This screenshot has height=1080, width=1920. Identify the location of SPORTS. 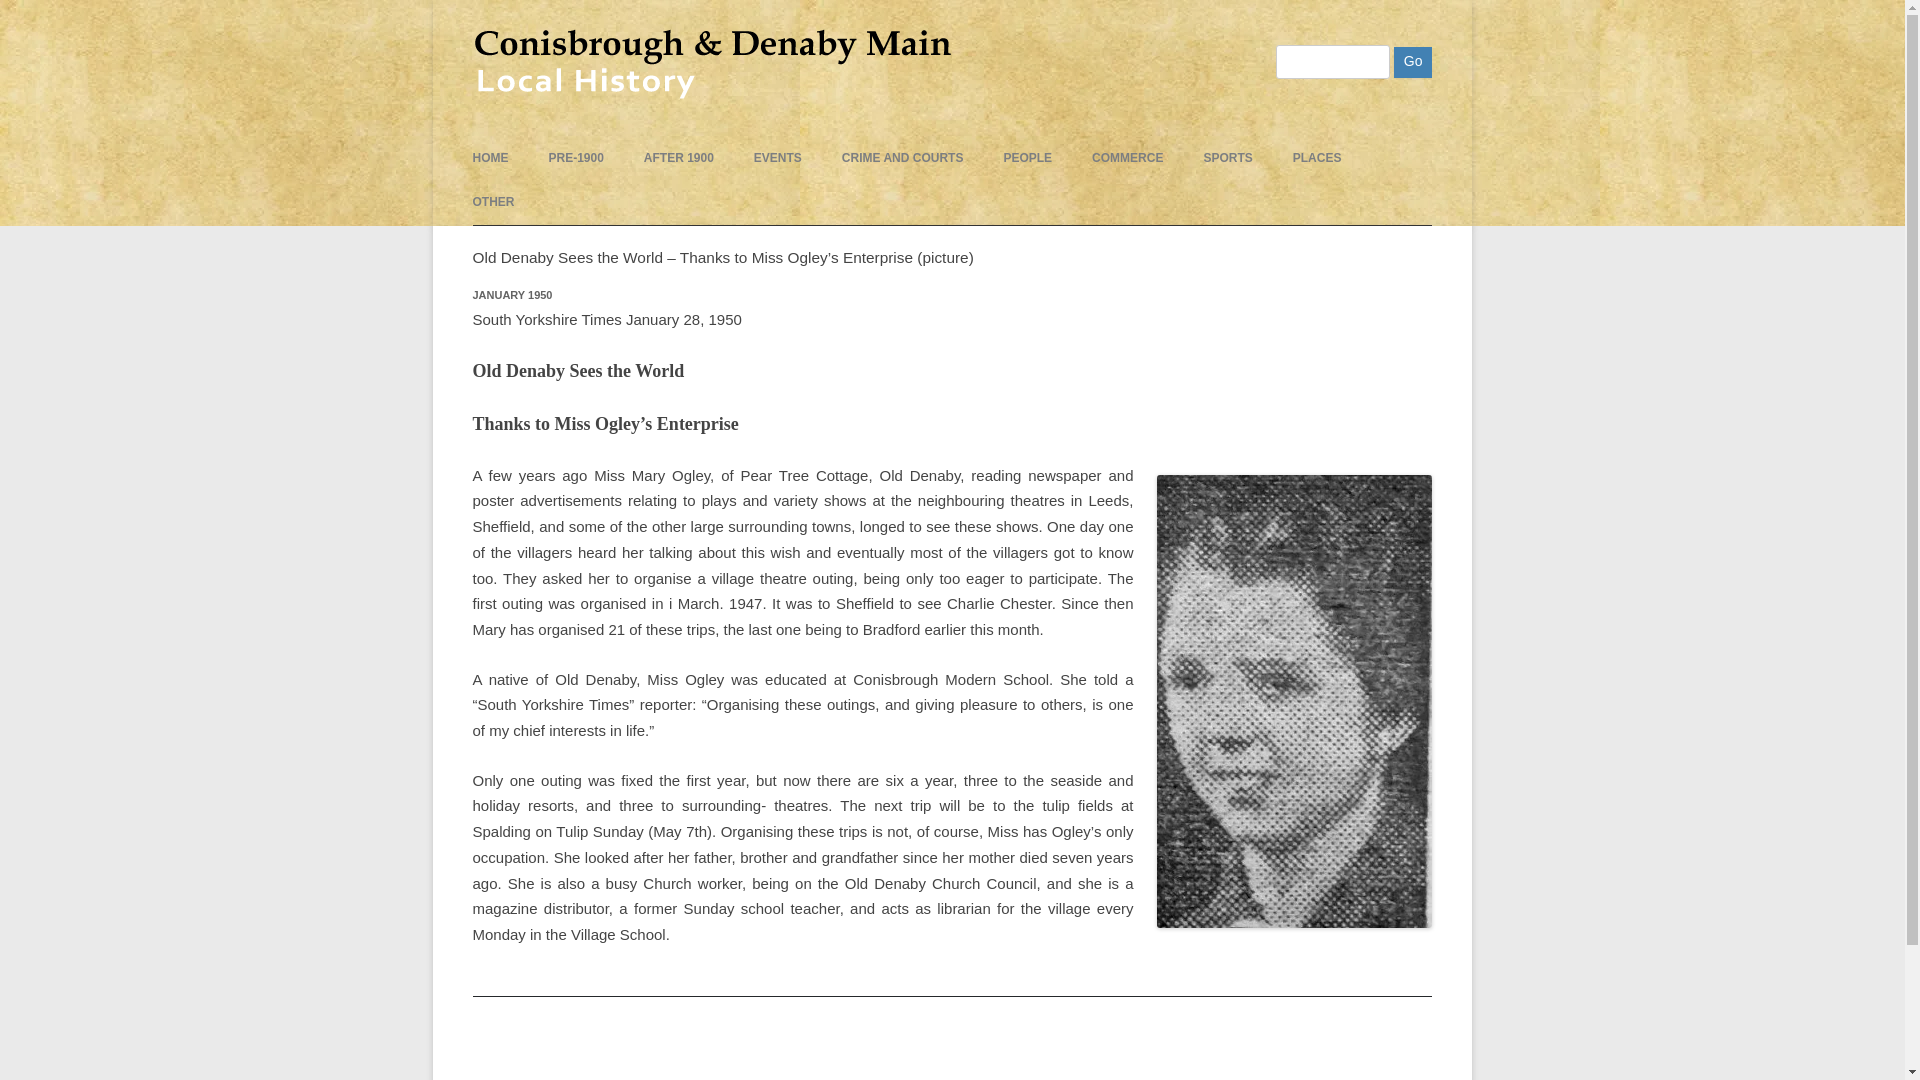
(1227, 158).